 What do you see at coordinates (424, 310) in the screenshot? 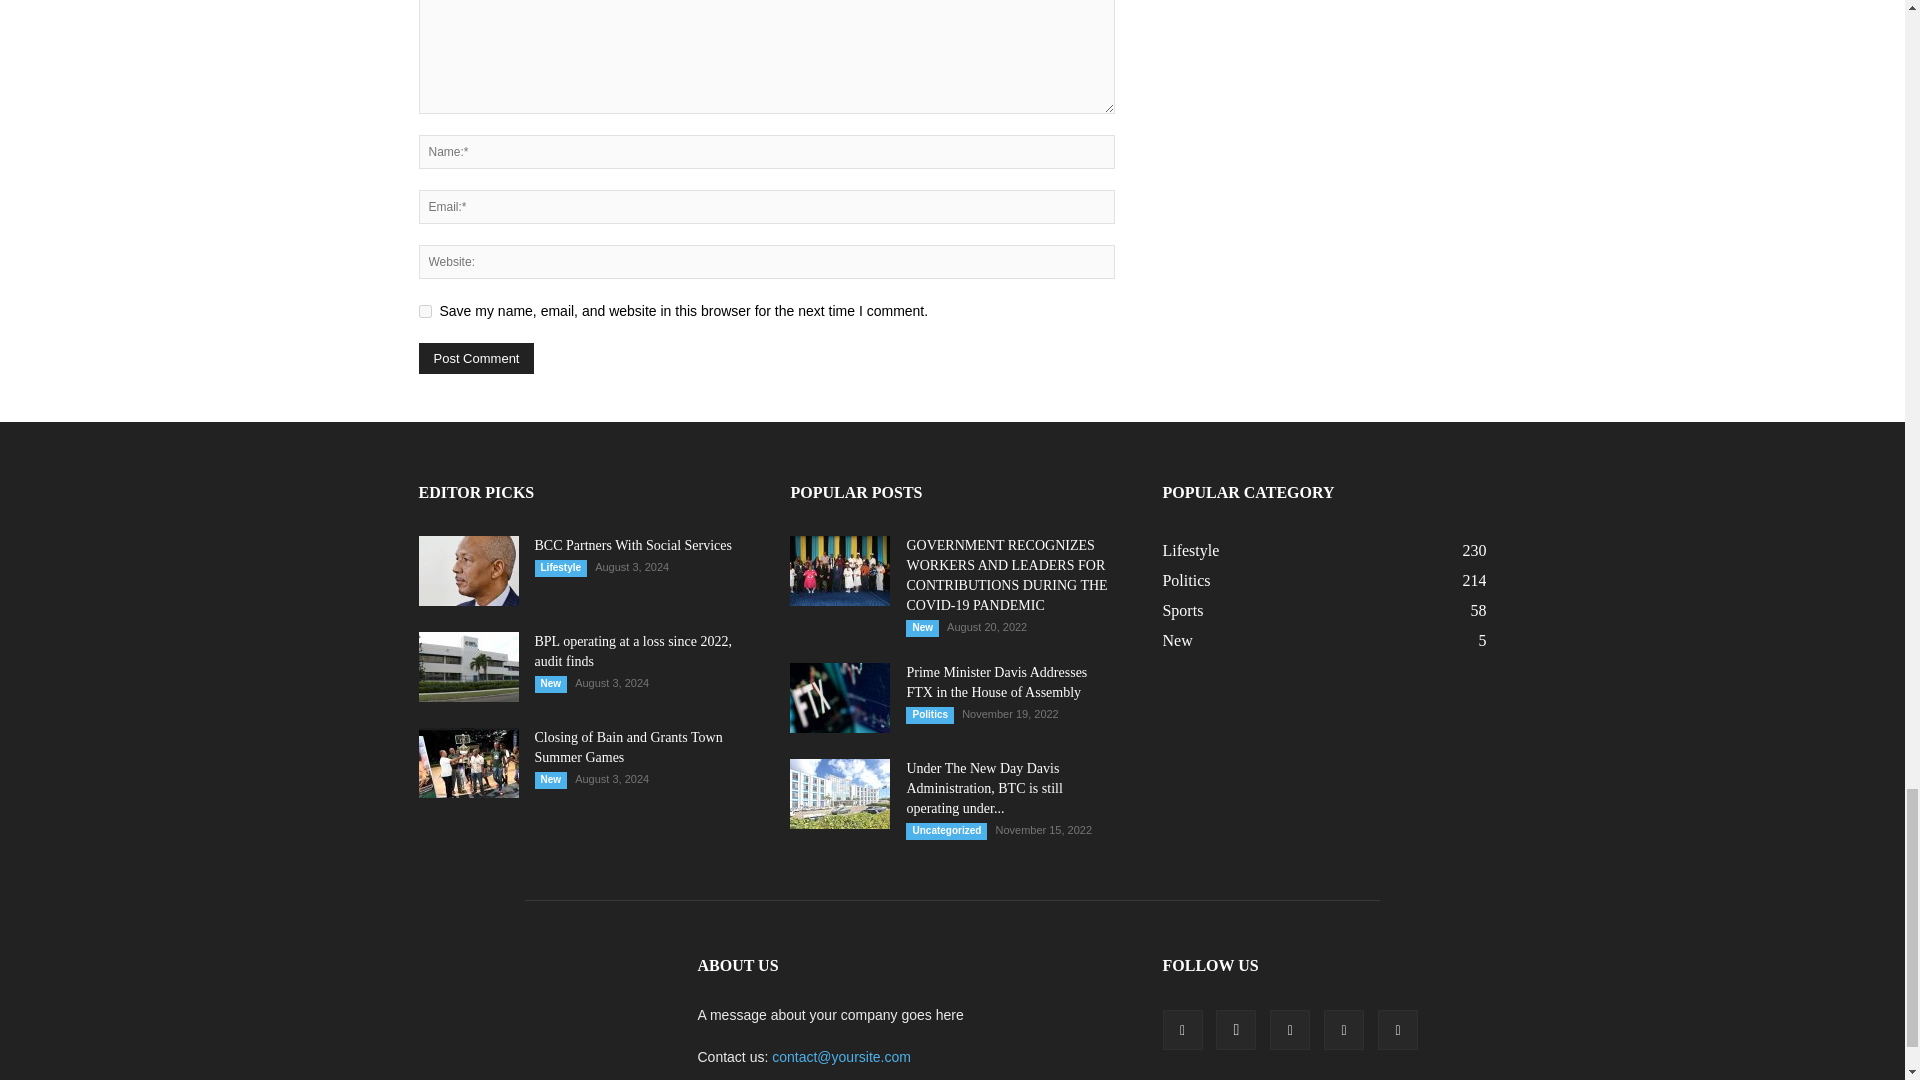
I see `yes` at bounding box center [424, 310].